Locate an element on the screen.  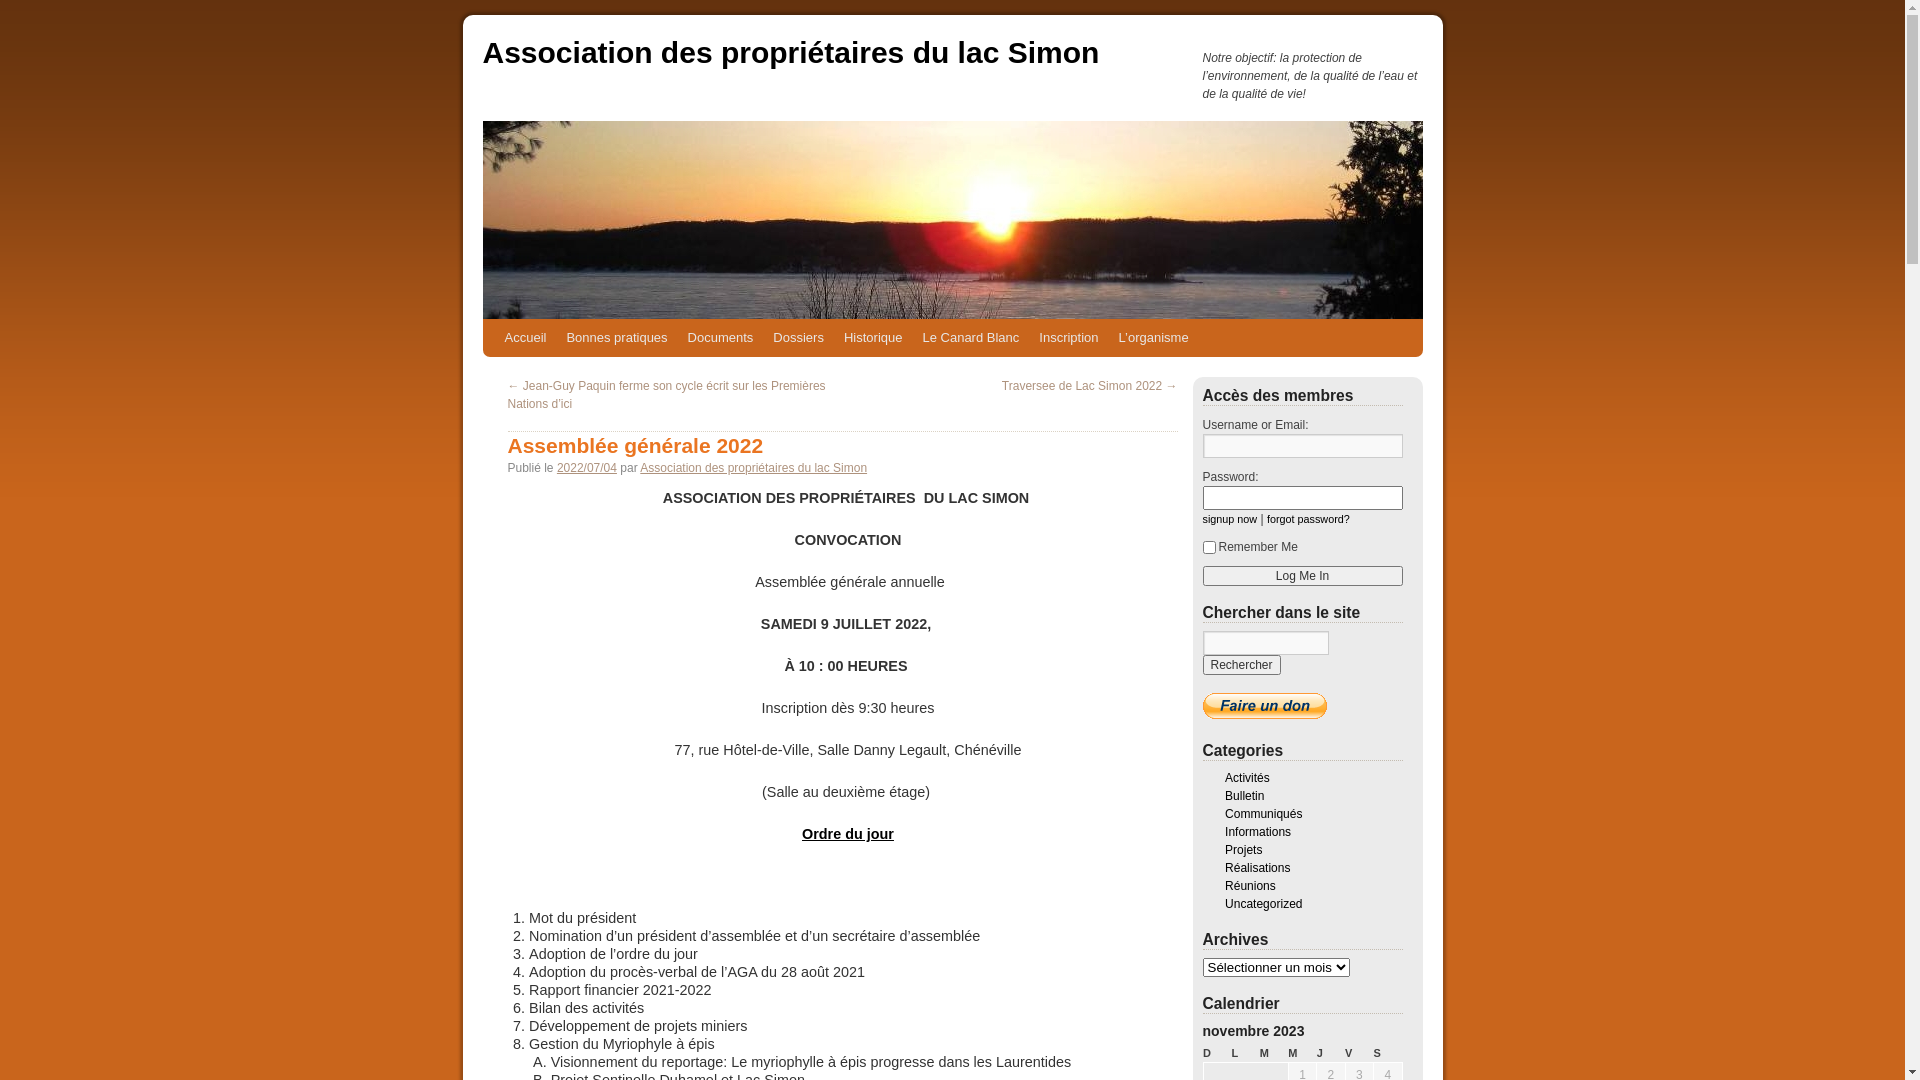
Projets is located at coordinates (1244, 850).